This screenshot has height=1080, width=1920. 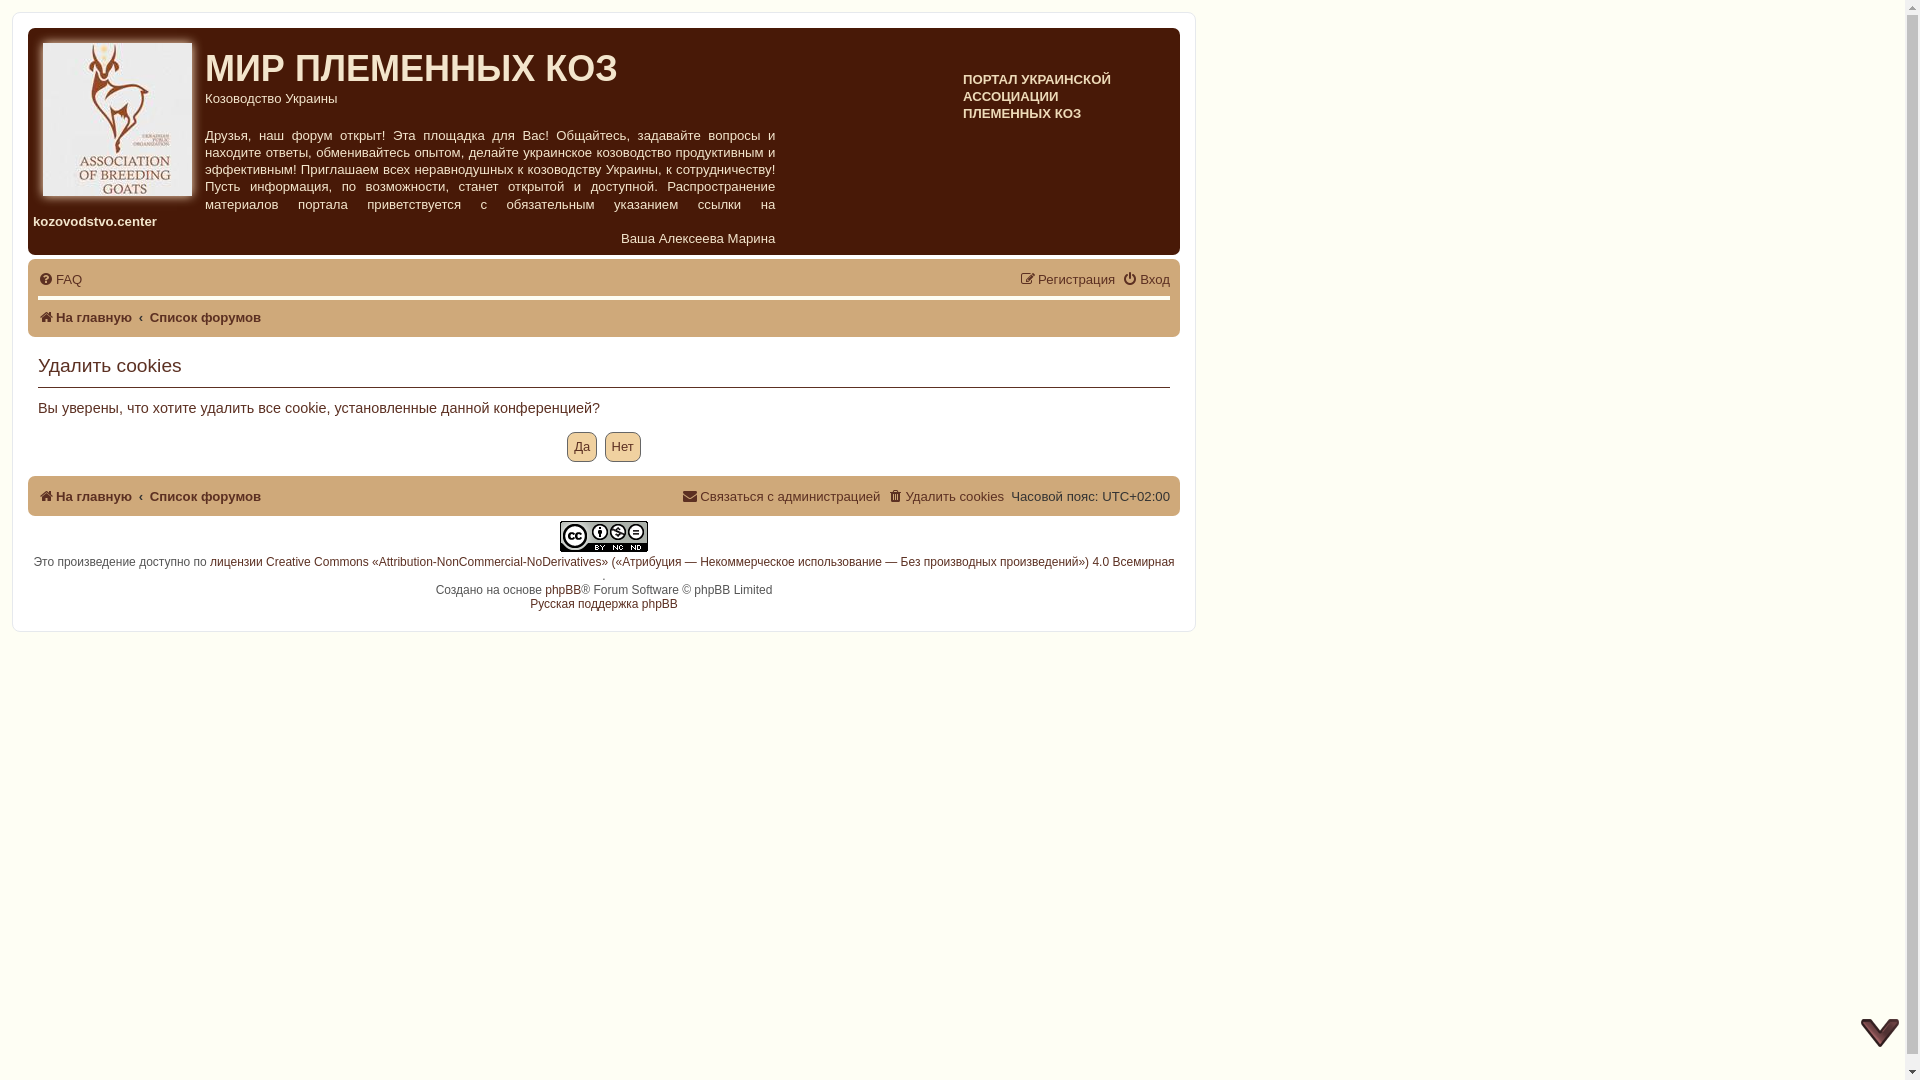 I want to click on FAQ, so click(x=60, y=280).